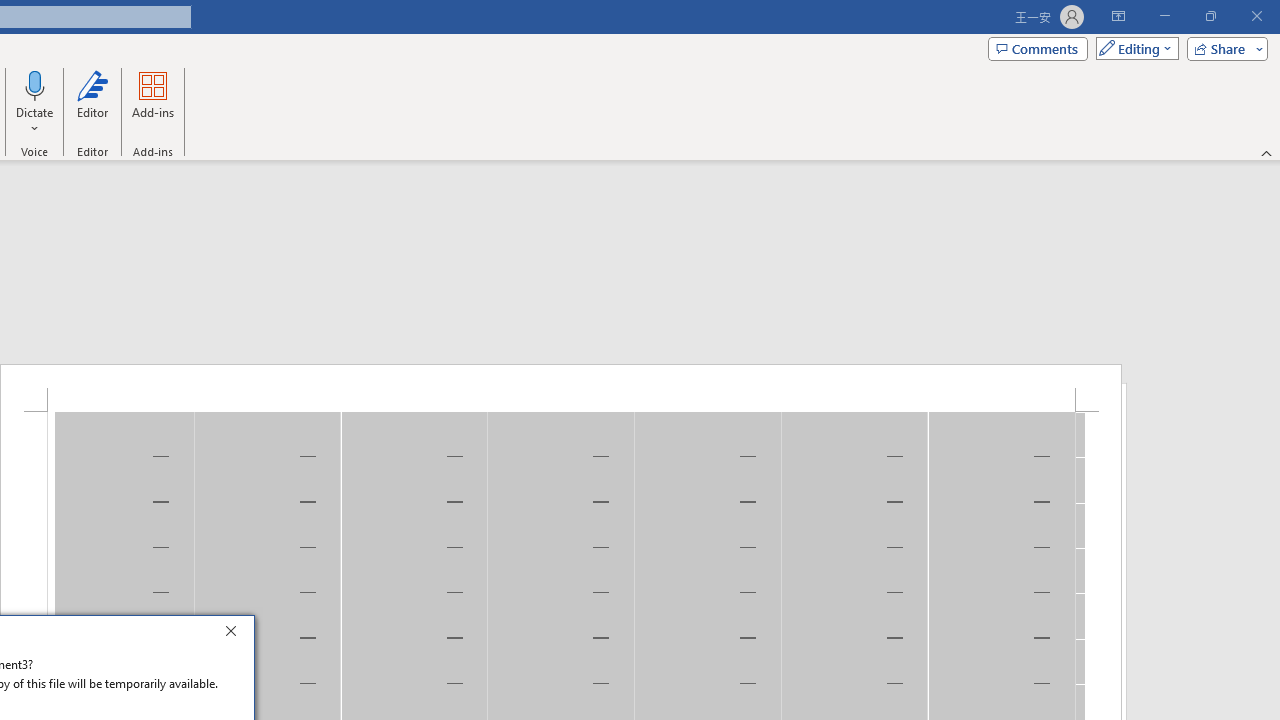 The height and width of the screenshot is (720, 1280). I want to click on Ribbon Display Options, so click(1118, 16).